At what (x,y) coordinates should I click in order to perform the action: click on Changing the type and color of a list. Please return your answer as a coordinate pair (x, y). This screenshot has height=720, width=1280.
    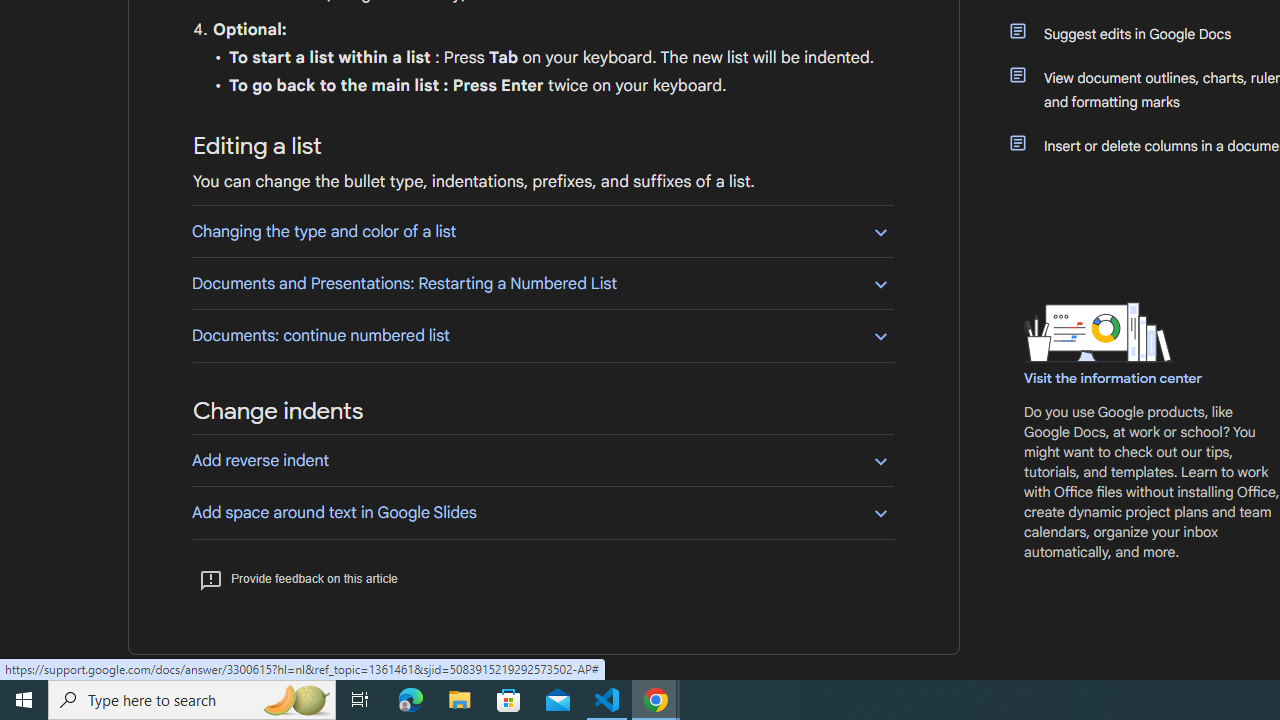
    Looking at the image, I should click on (542, 231).